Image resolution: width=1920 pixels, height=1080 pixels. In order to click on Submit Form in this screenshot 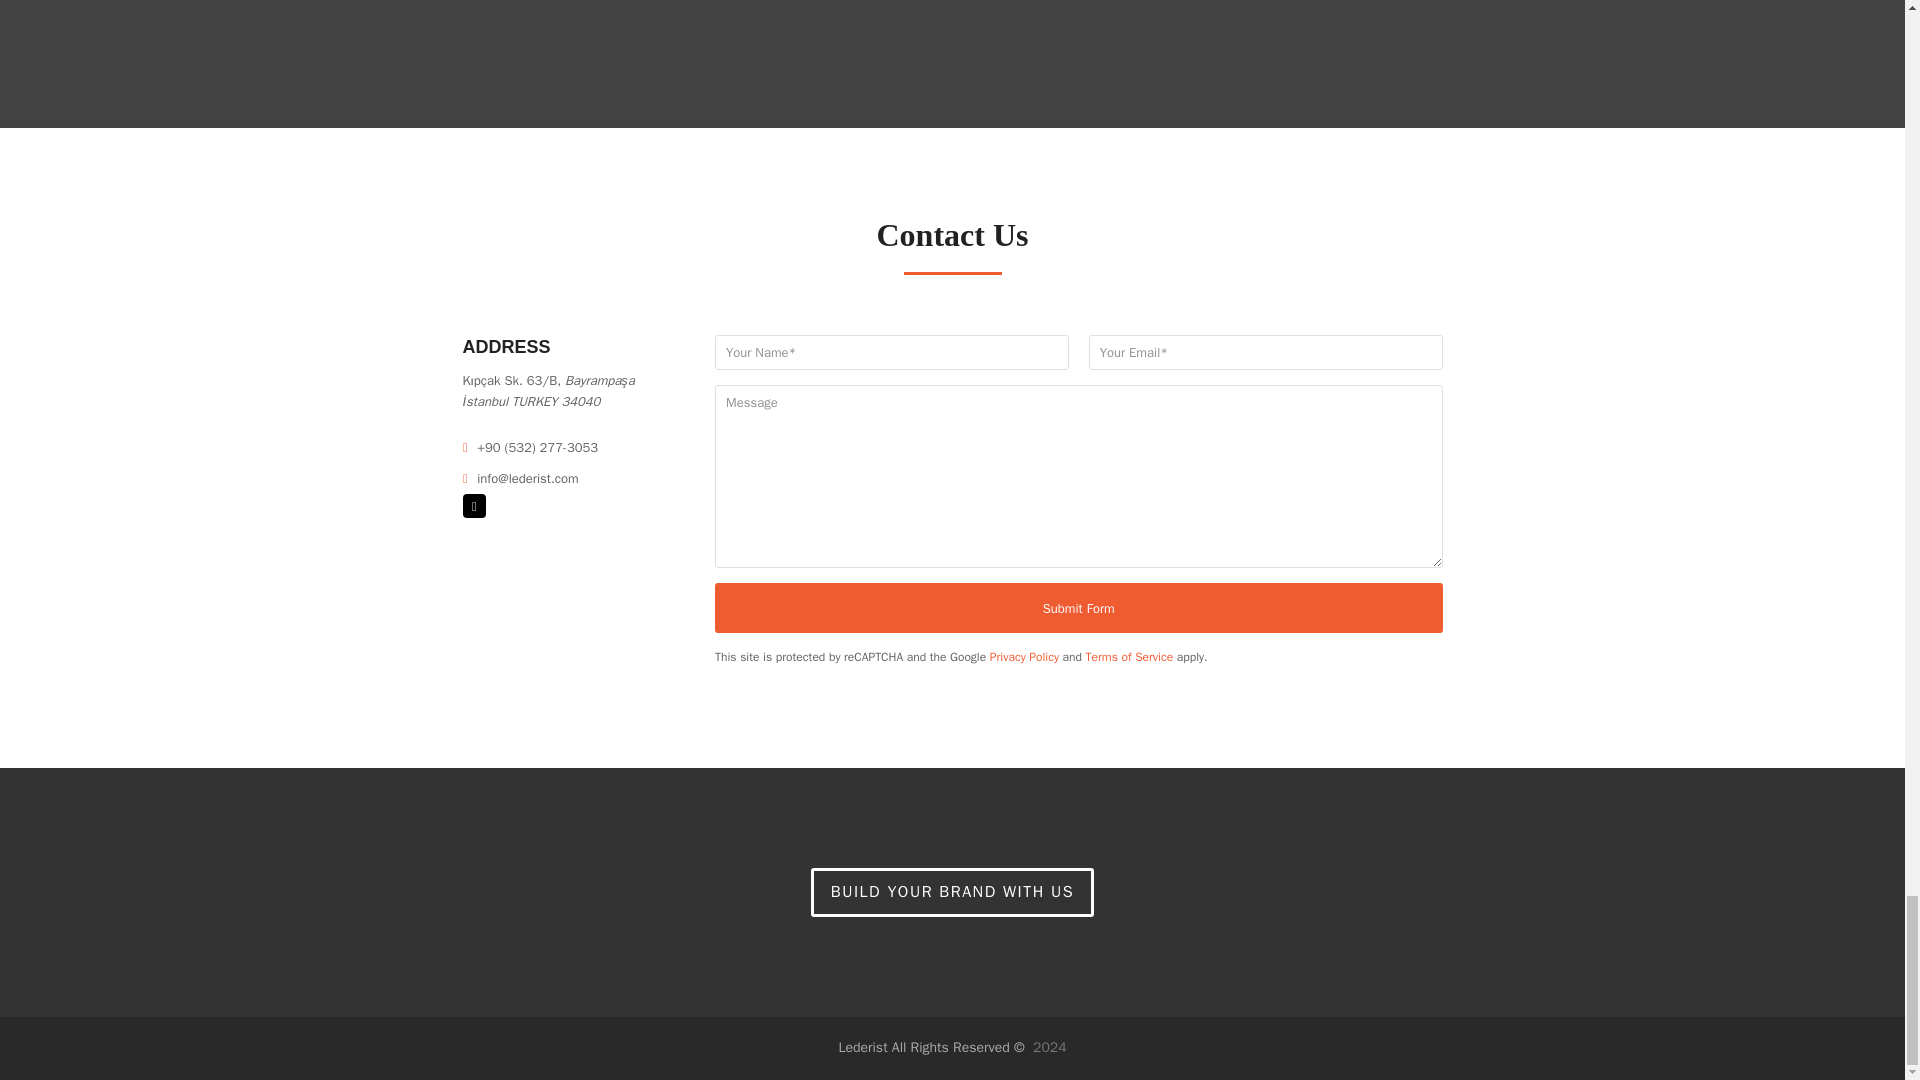, I will do `click(1078, 608)`.